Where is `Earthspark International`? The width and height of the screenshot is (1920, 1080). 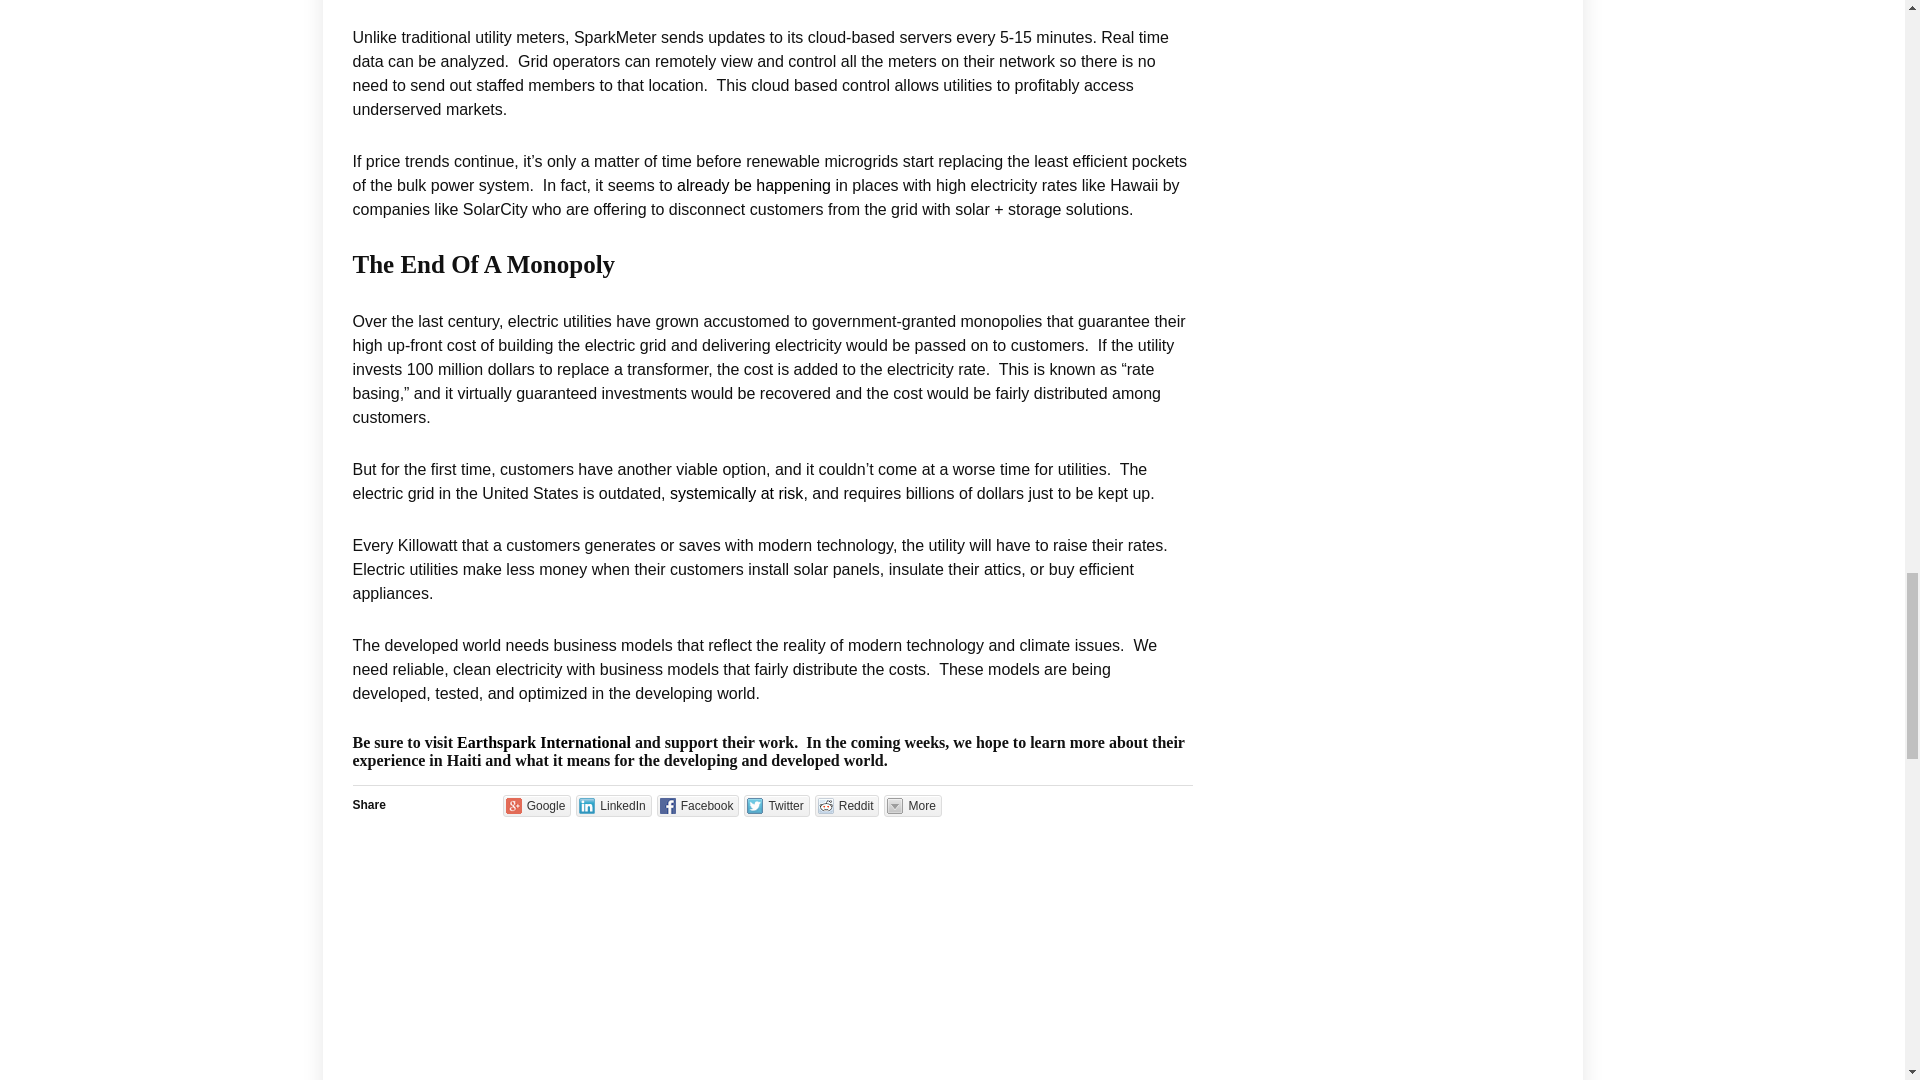 Earthspark International is located at coordinates (544, 742).